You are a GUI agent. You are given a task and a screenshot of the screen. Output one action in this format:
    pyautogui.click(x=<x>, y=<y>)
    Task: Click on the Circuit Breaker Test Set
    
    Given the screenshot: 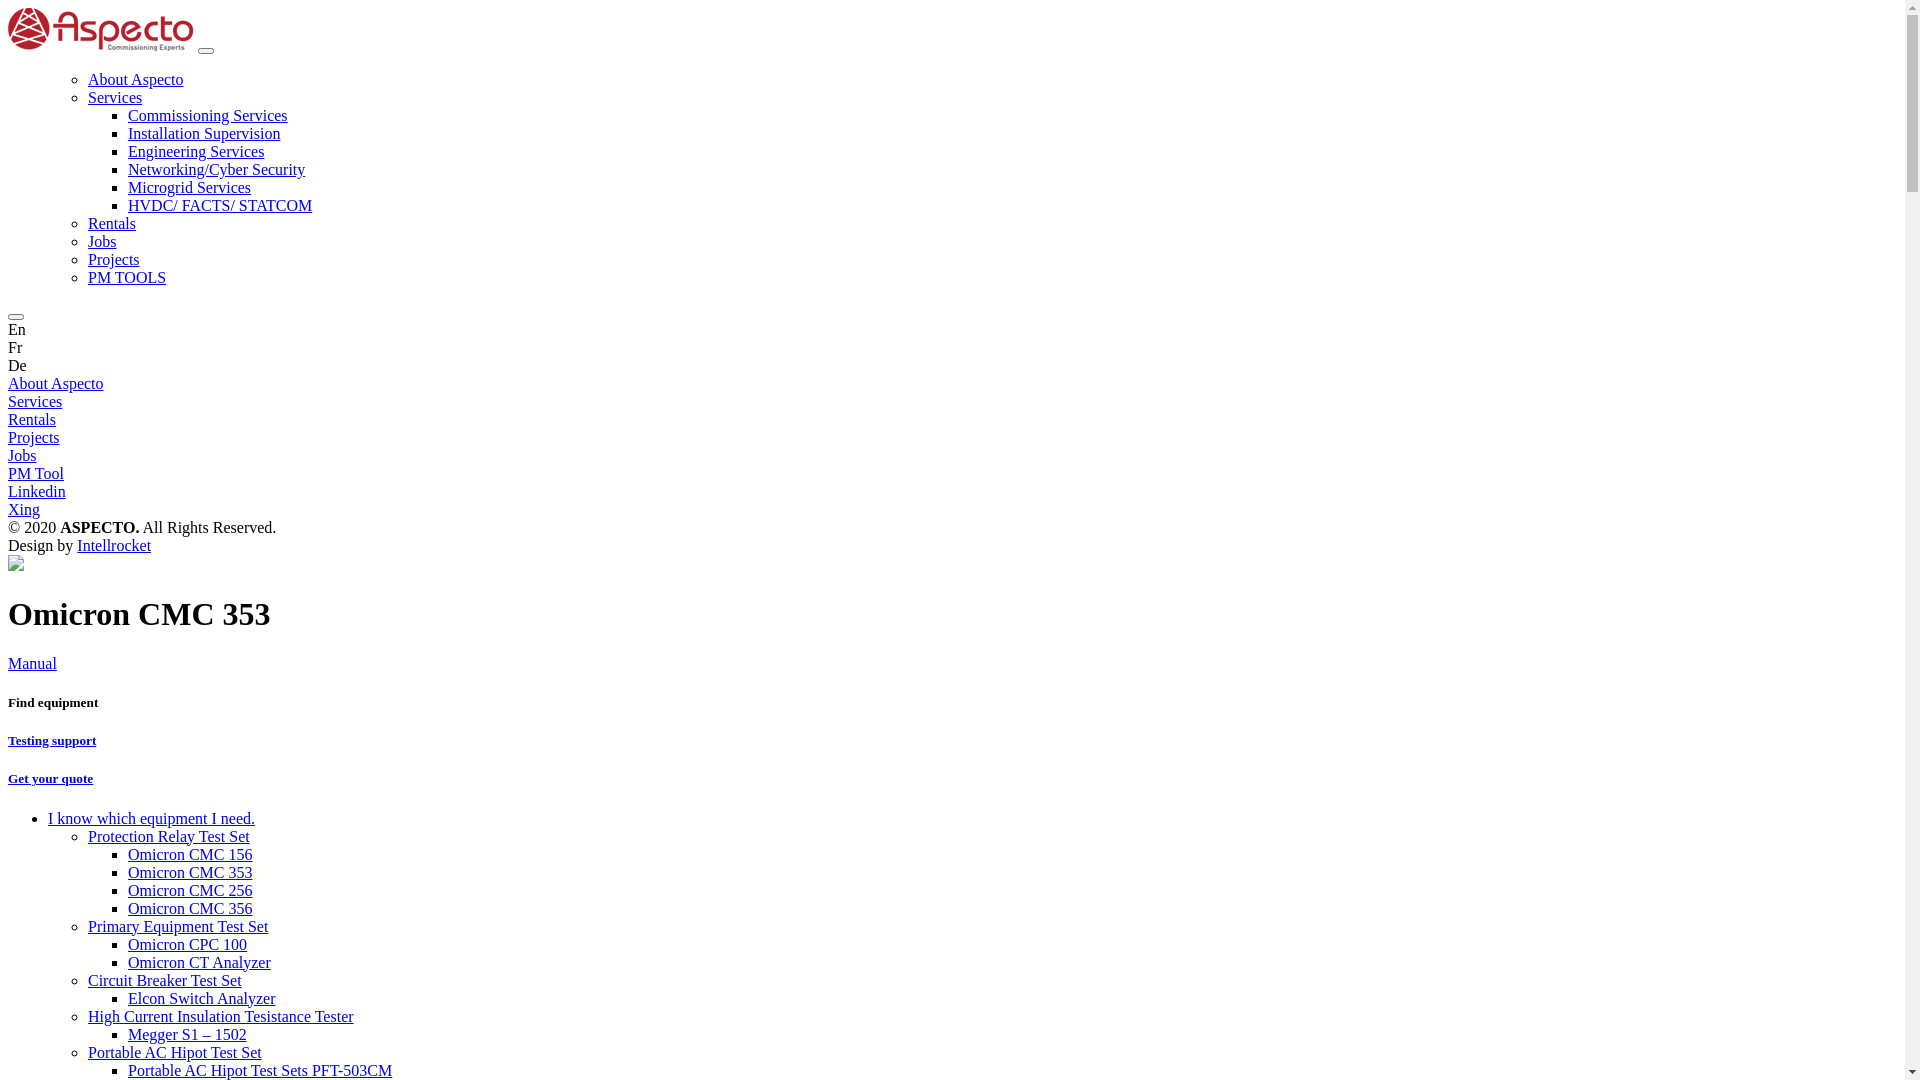 What is the action you would take?
    pyautogui.click(x=165, y=980)
    